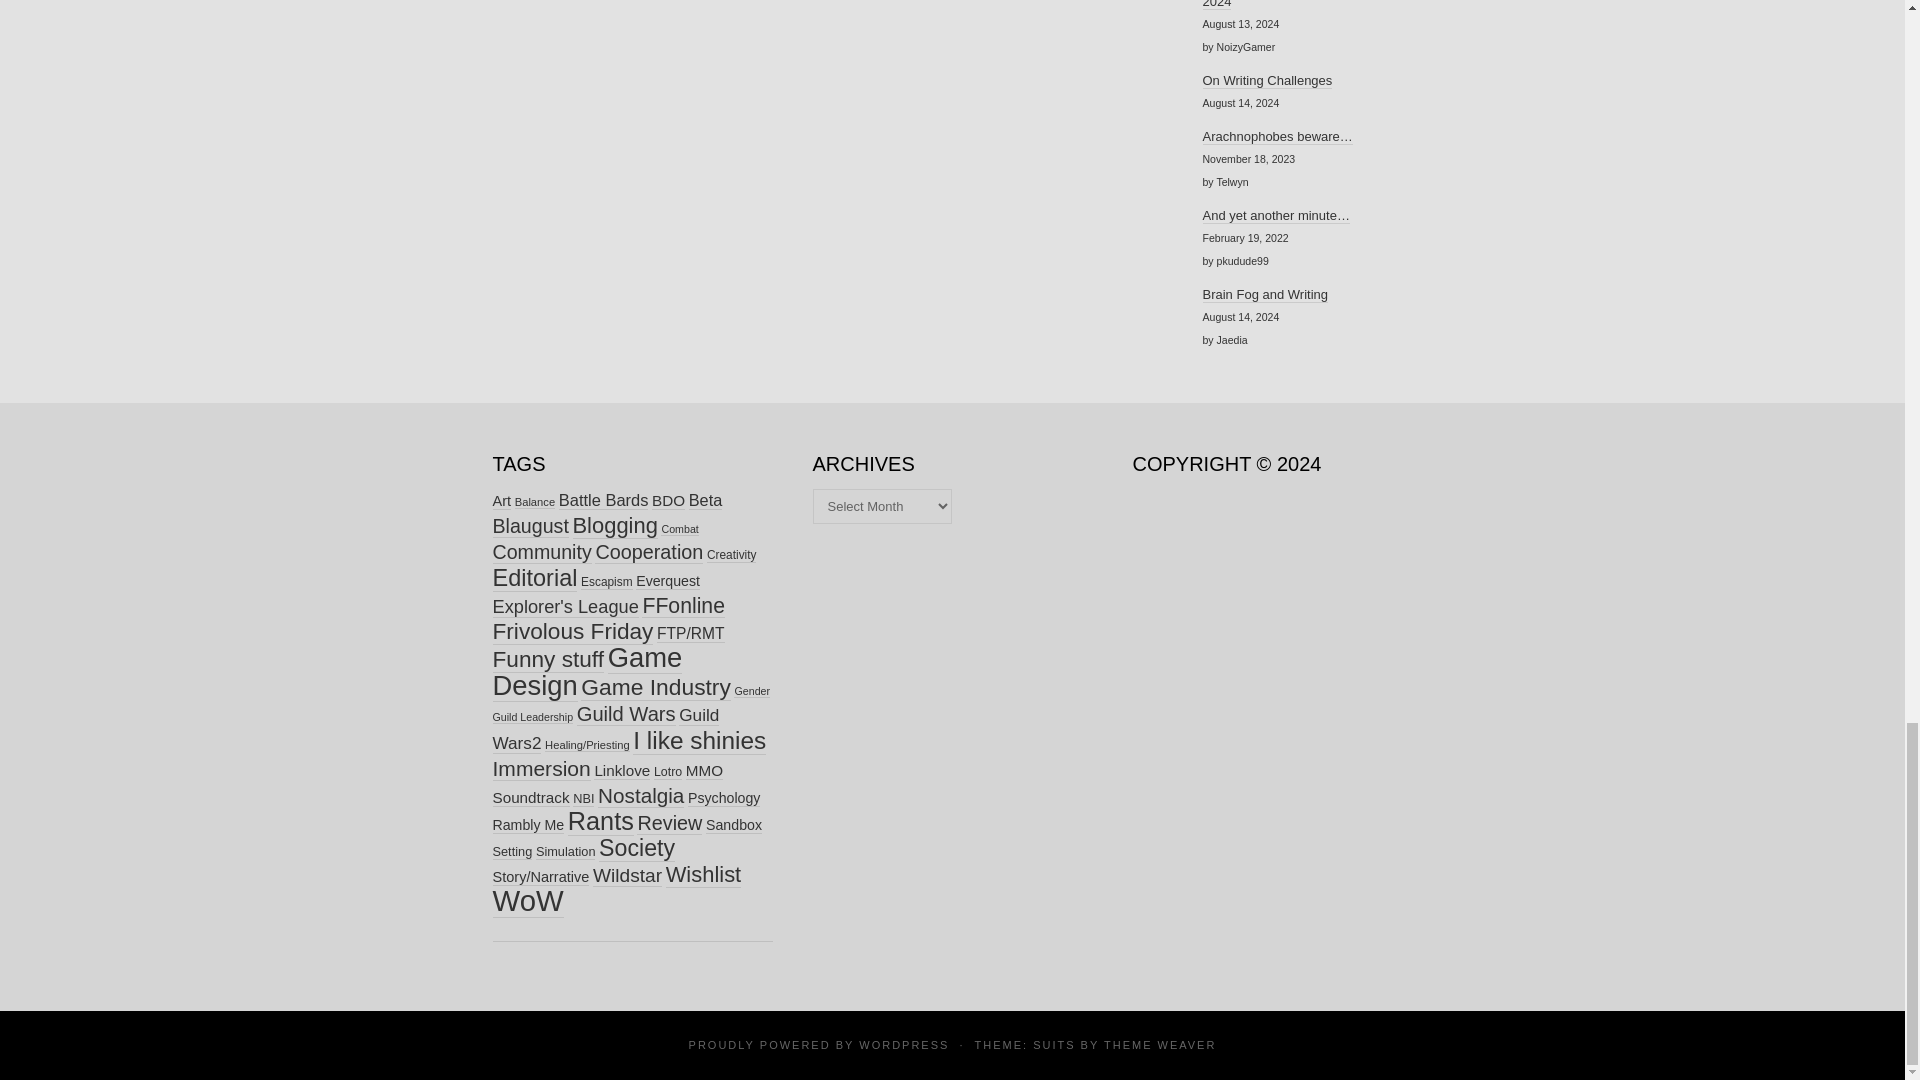 The width and height of the screenshot is (1920, 1080). What do you see at coordinates (1310, 4) in the screenshot?
I see `A Look At The Active ISK Delta In July 2024` at bounding box center [1310, 4].